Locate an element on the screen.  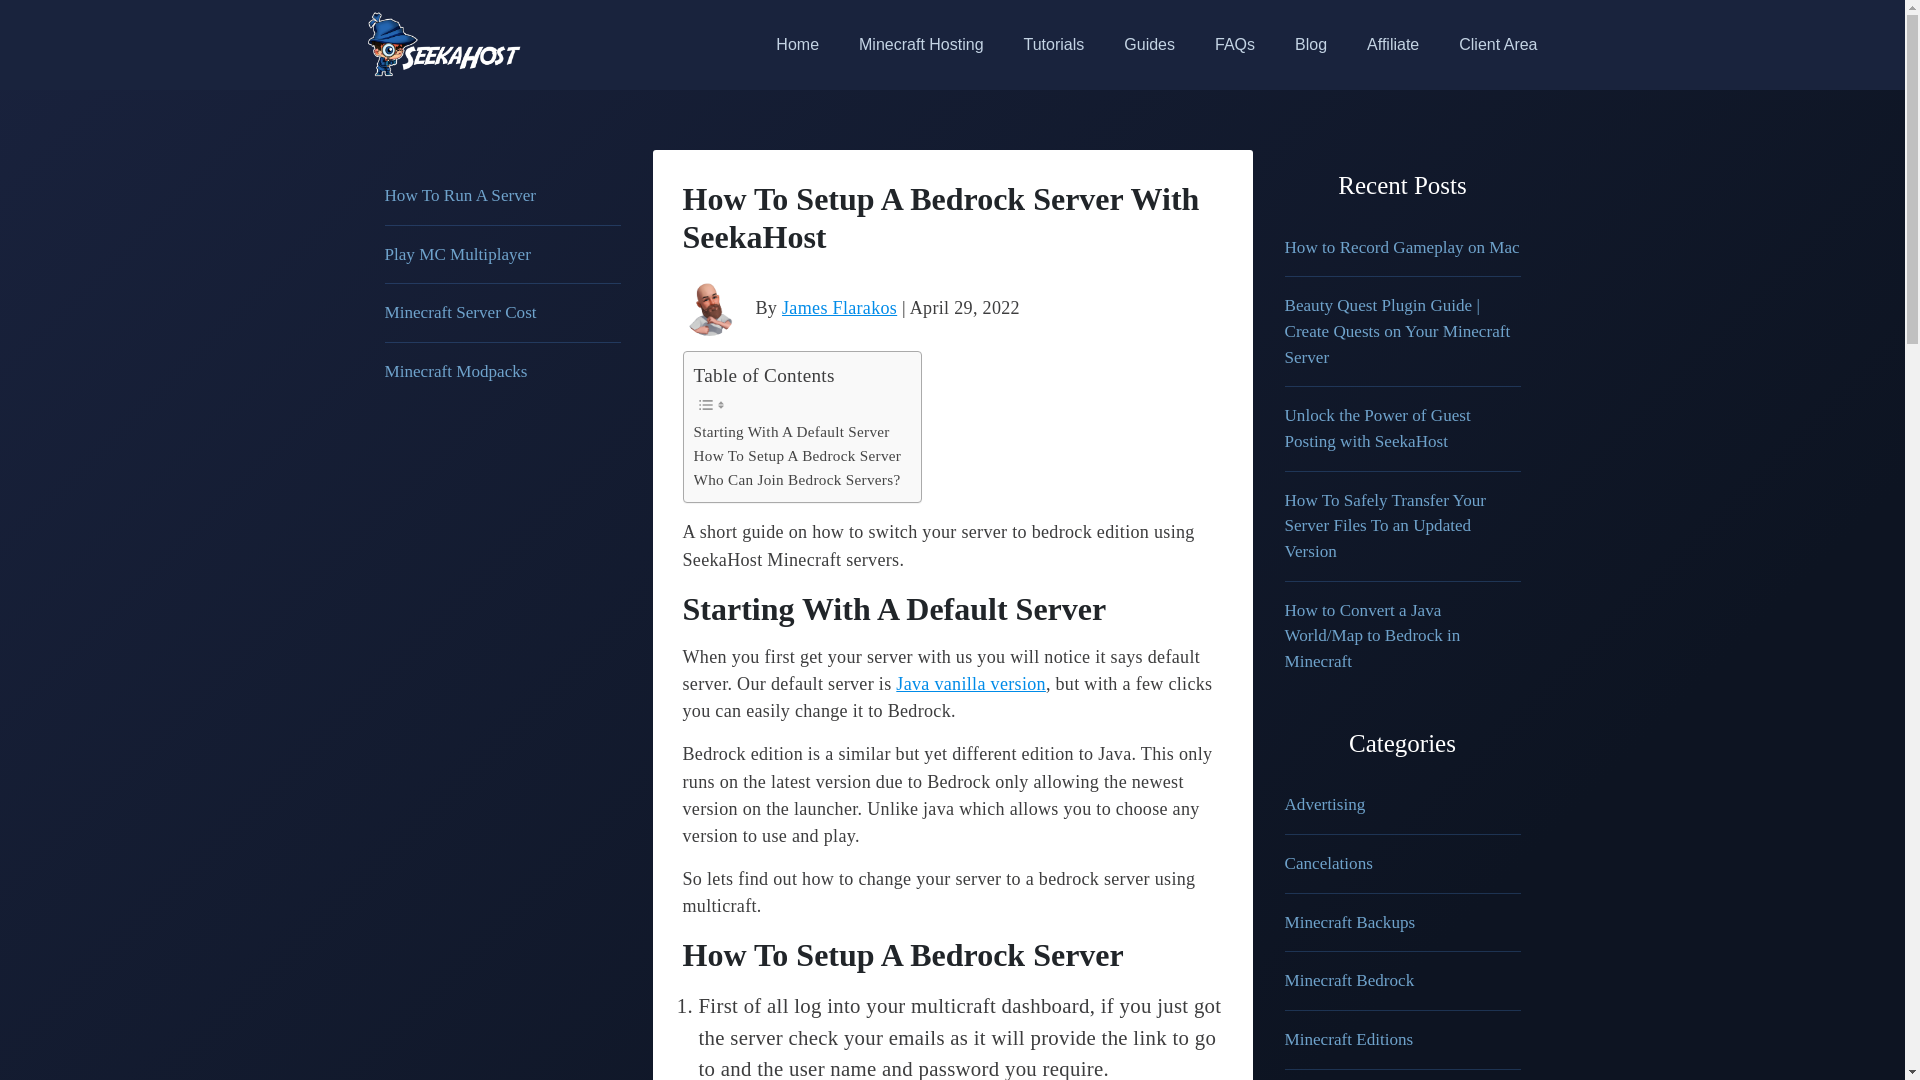
Minecraft Server Cost is located at coordinates (460, 312).